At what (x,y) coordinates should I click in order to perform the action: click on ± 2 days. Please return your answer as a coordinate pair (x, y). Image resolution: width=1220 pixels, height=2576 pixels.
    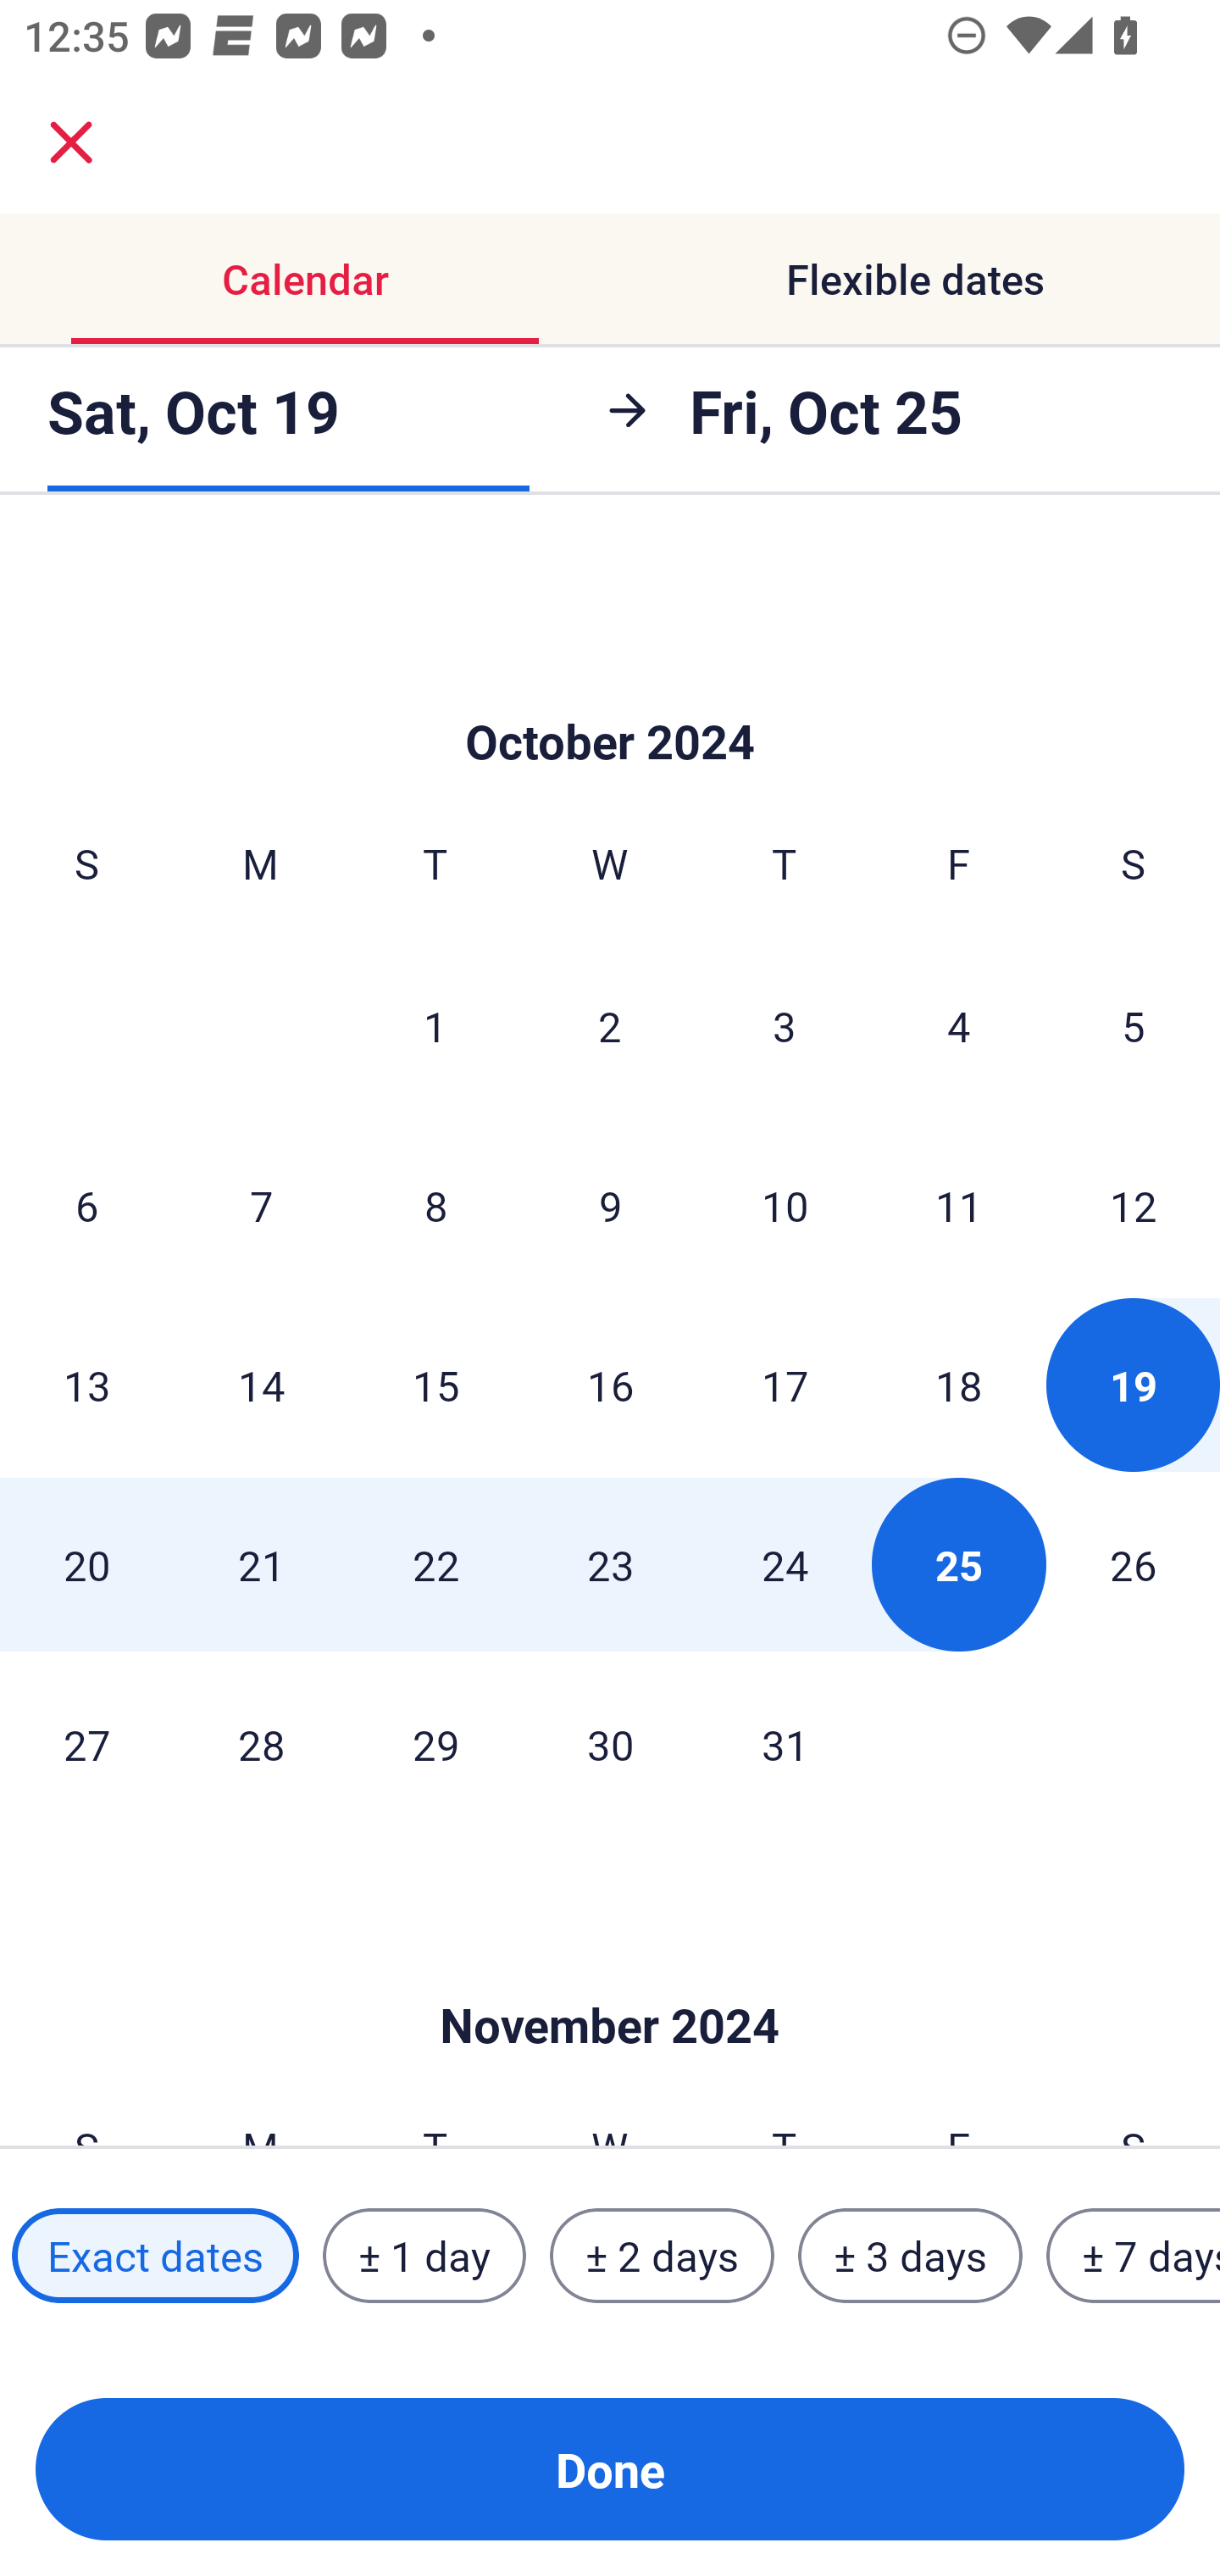
    Looking at the image, I should click on (663, 2255).